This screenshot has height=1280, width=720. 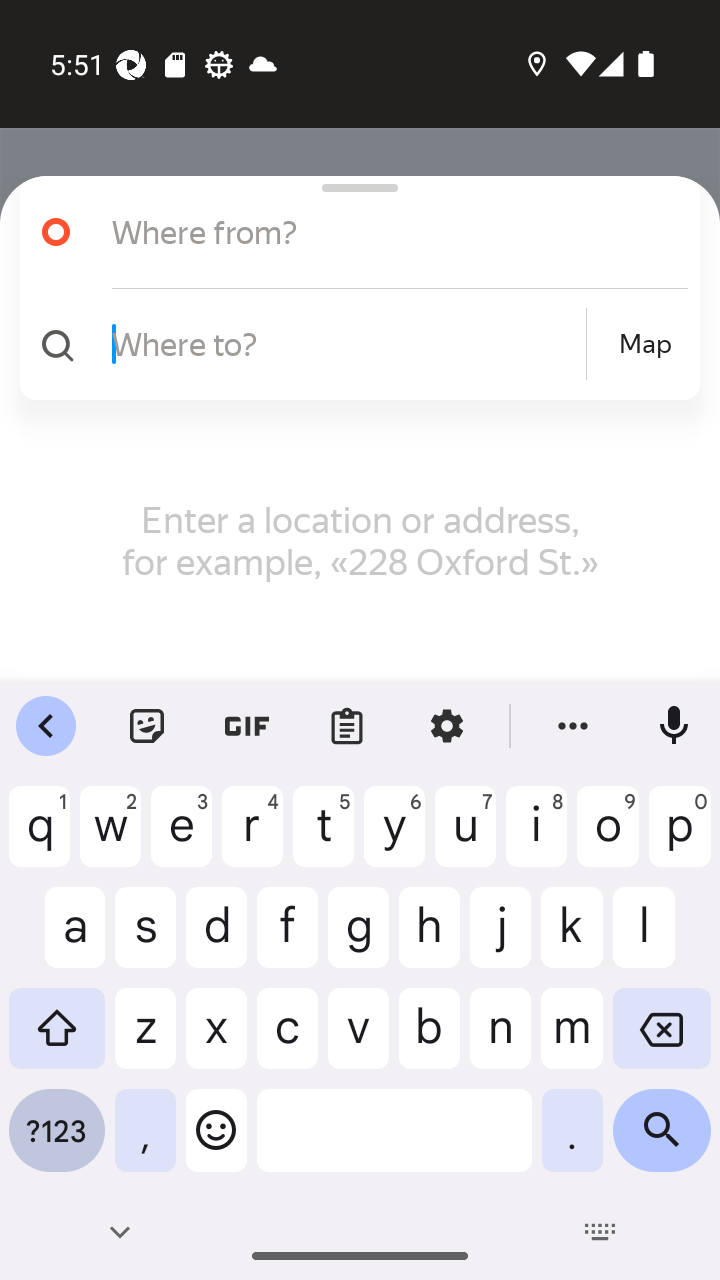 I want to click on Where to?, so click(x=346, y=343).